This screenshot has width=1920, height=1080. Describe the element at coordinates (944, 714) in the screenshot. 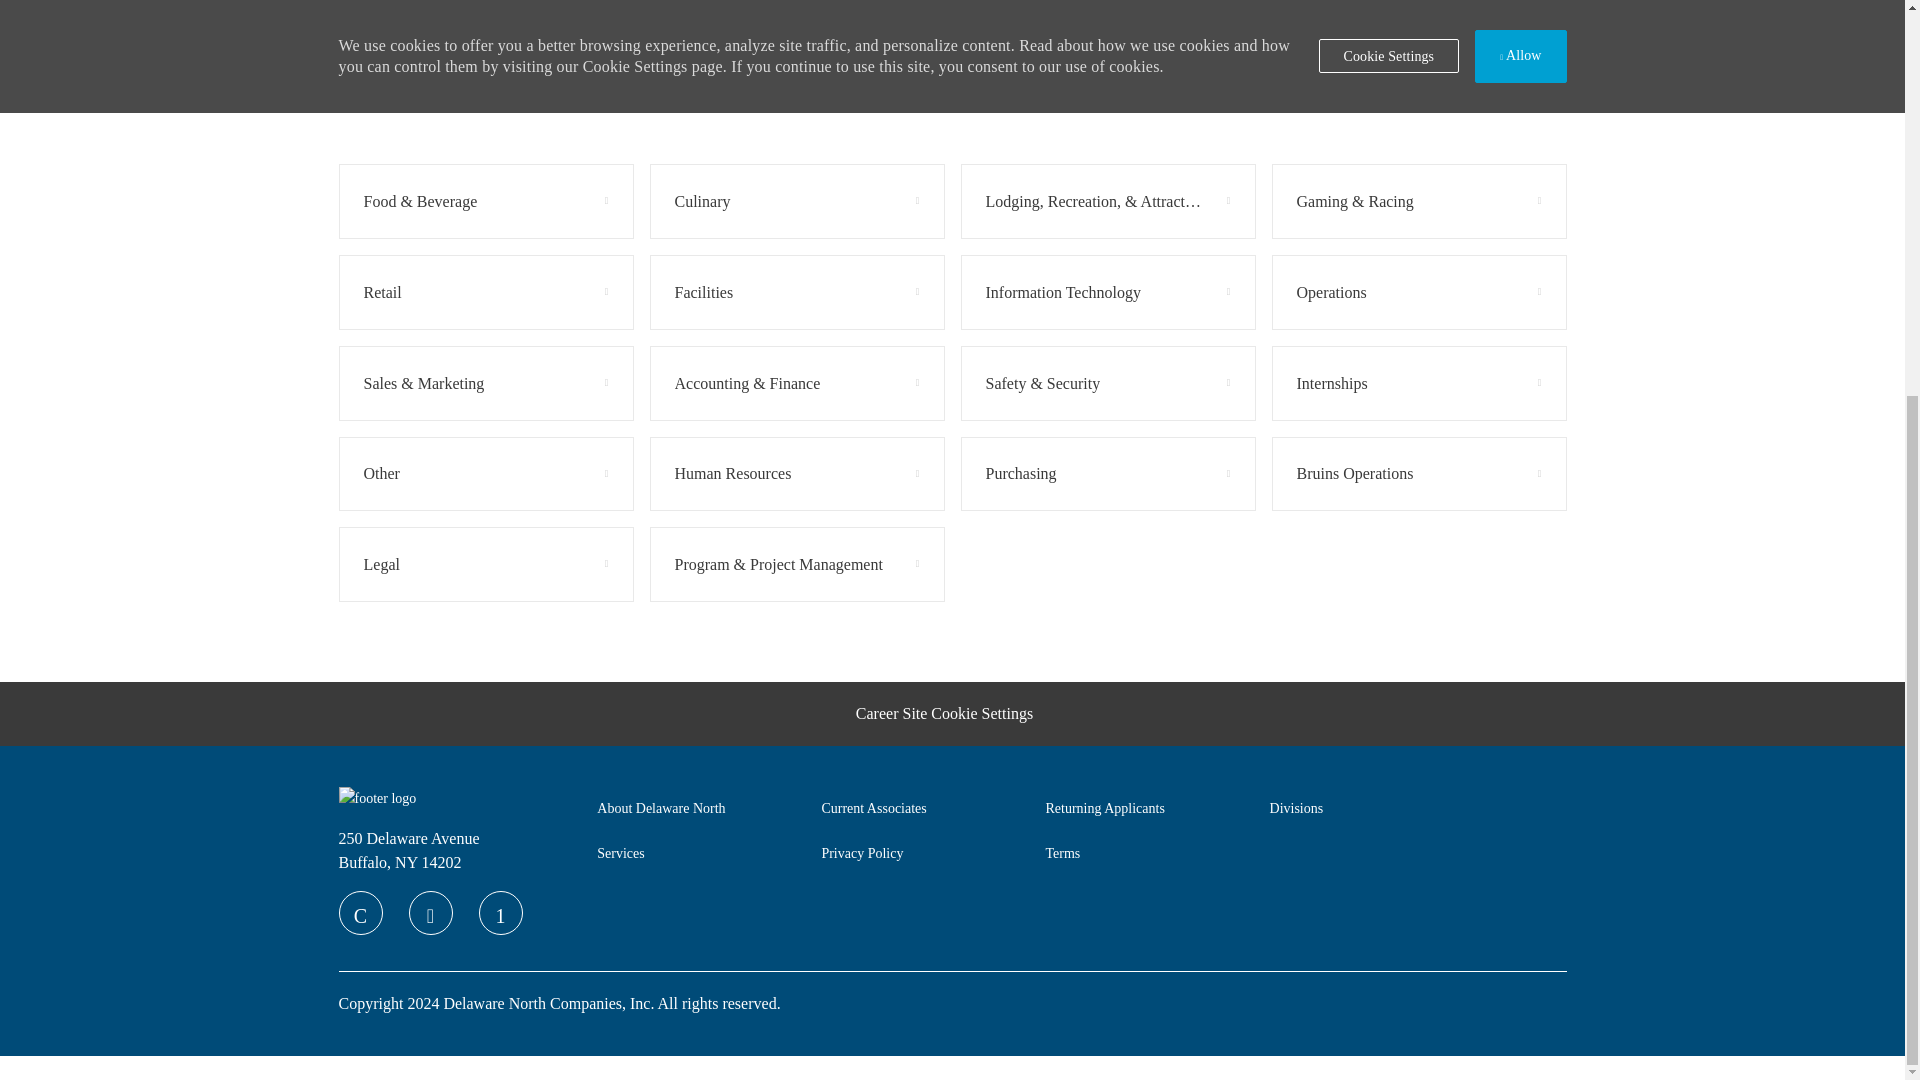

I see `Career Site Cookie Settings` at that location.